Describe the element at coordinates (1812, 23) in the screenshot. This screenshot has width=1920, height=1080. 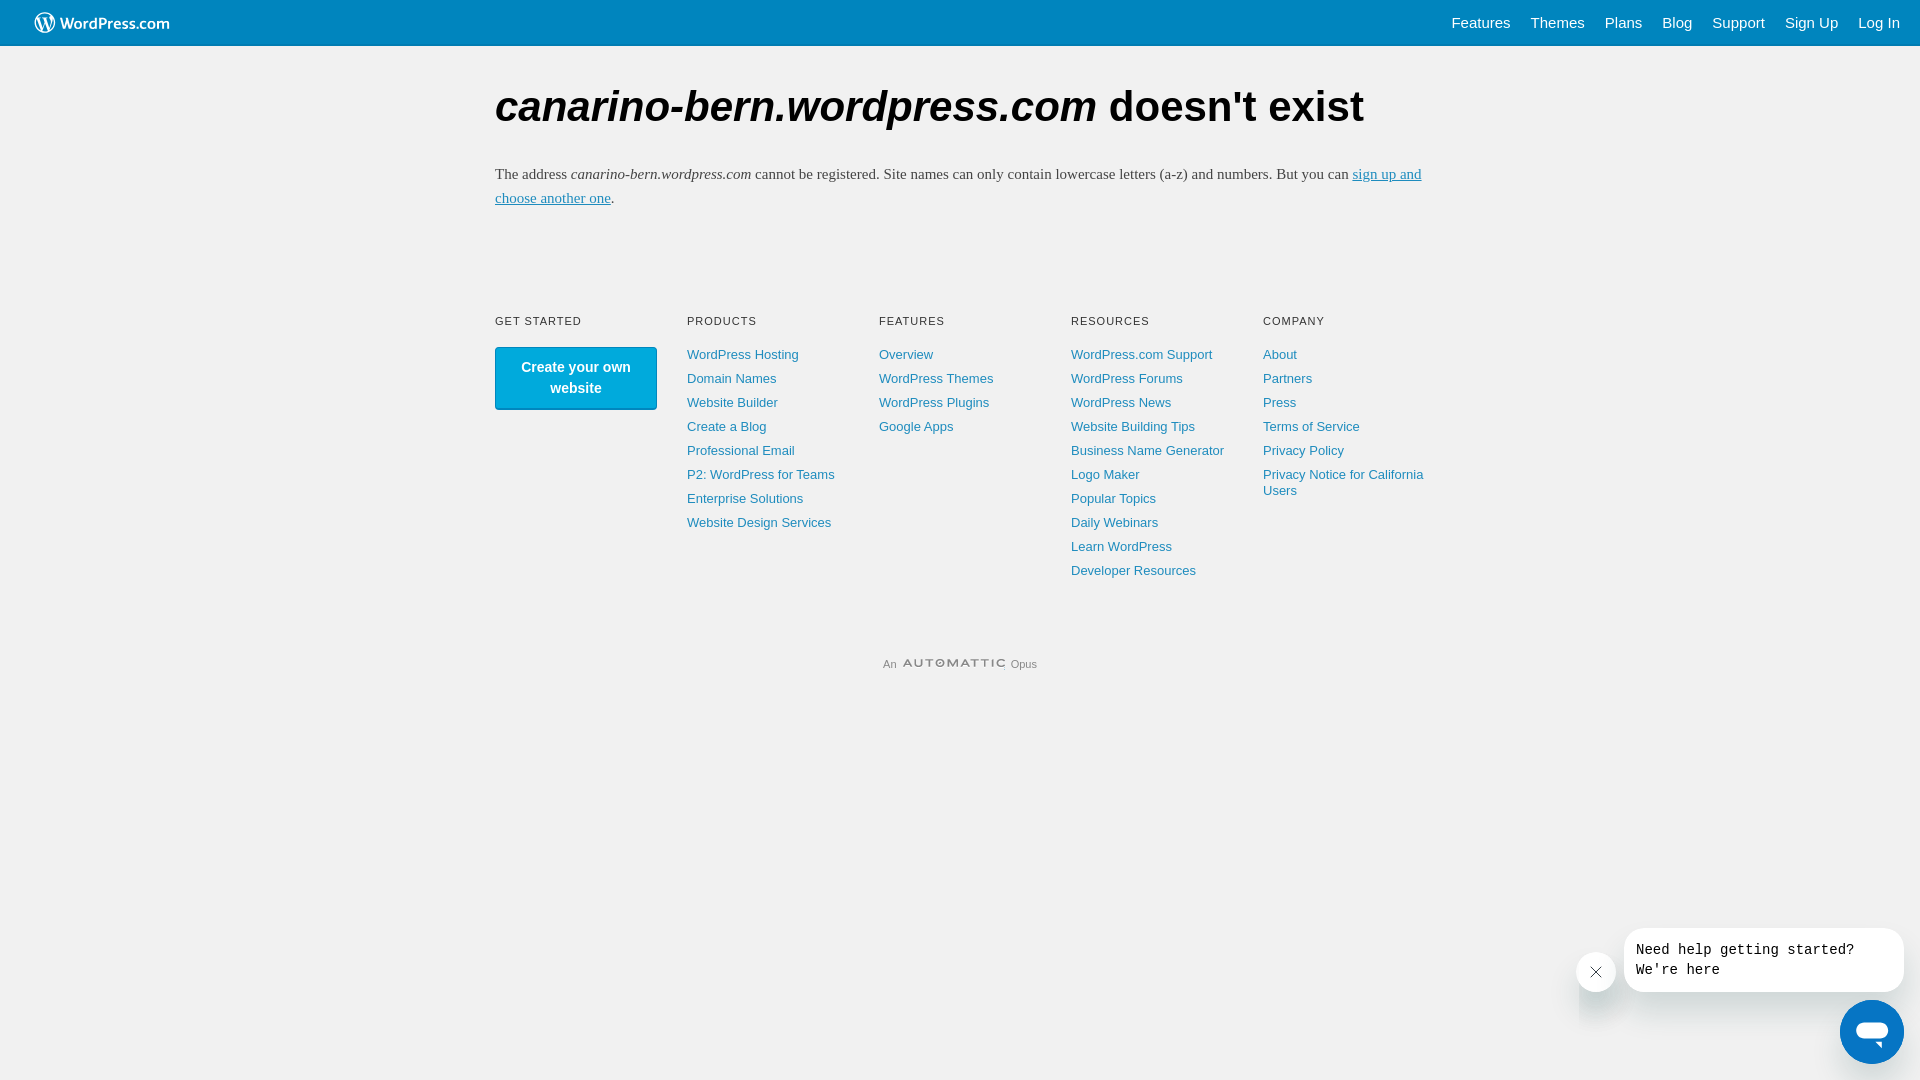
I see `Sign Up` at that location.